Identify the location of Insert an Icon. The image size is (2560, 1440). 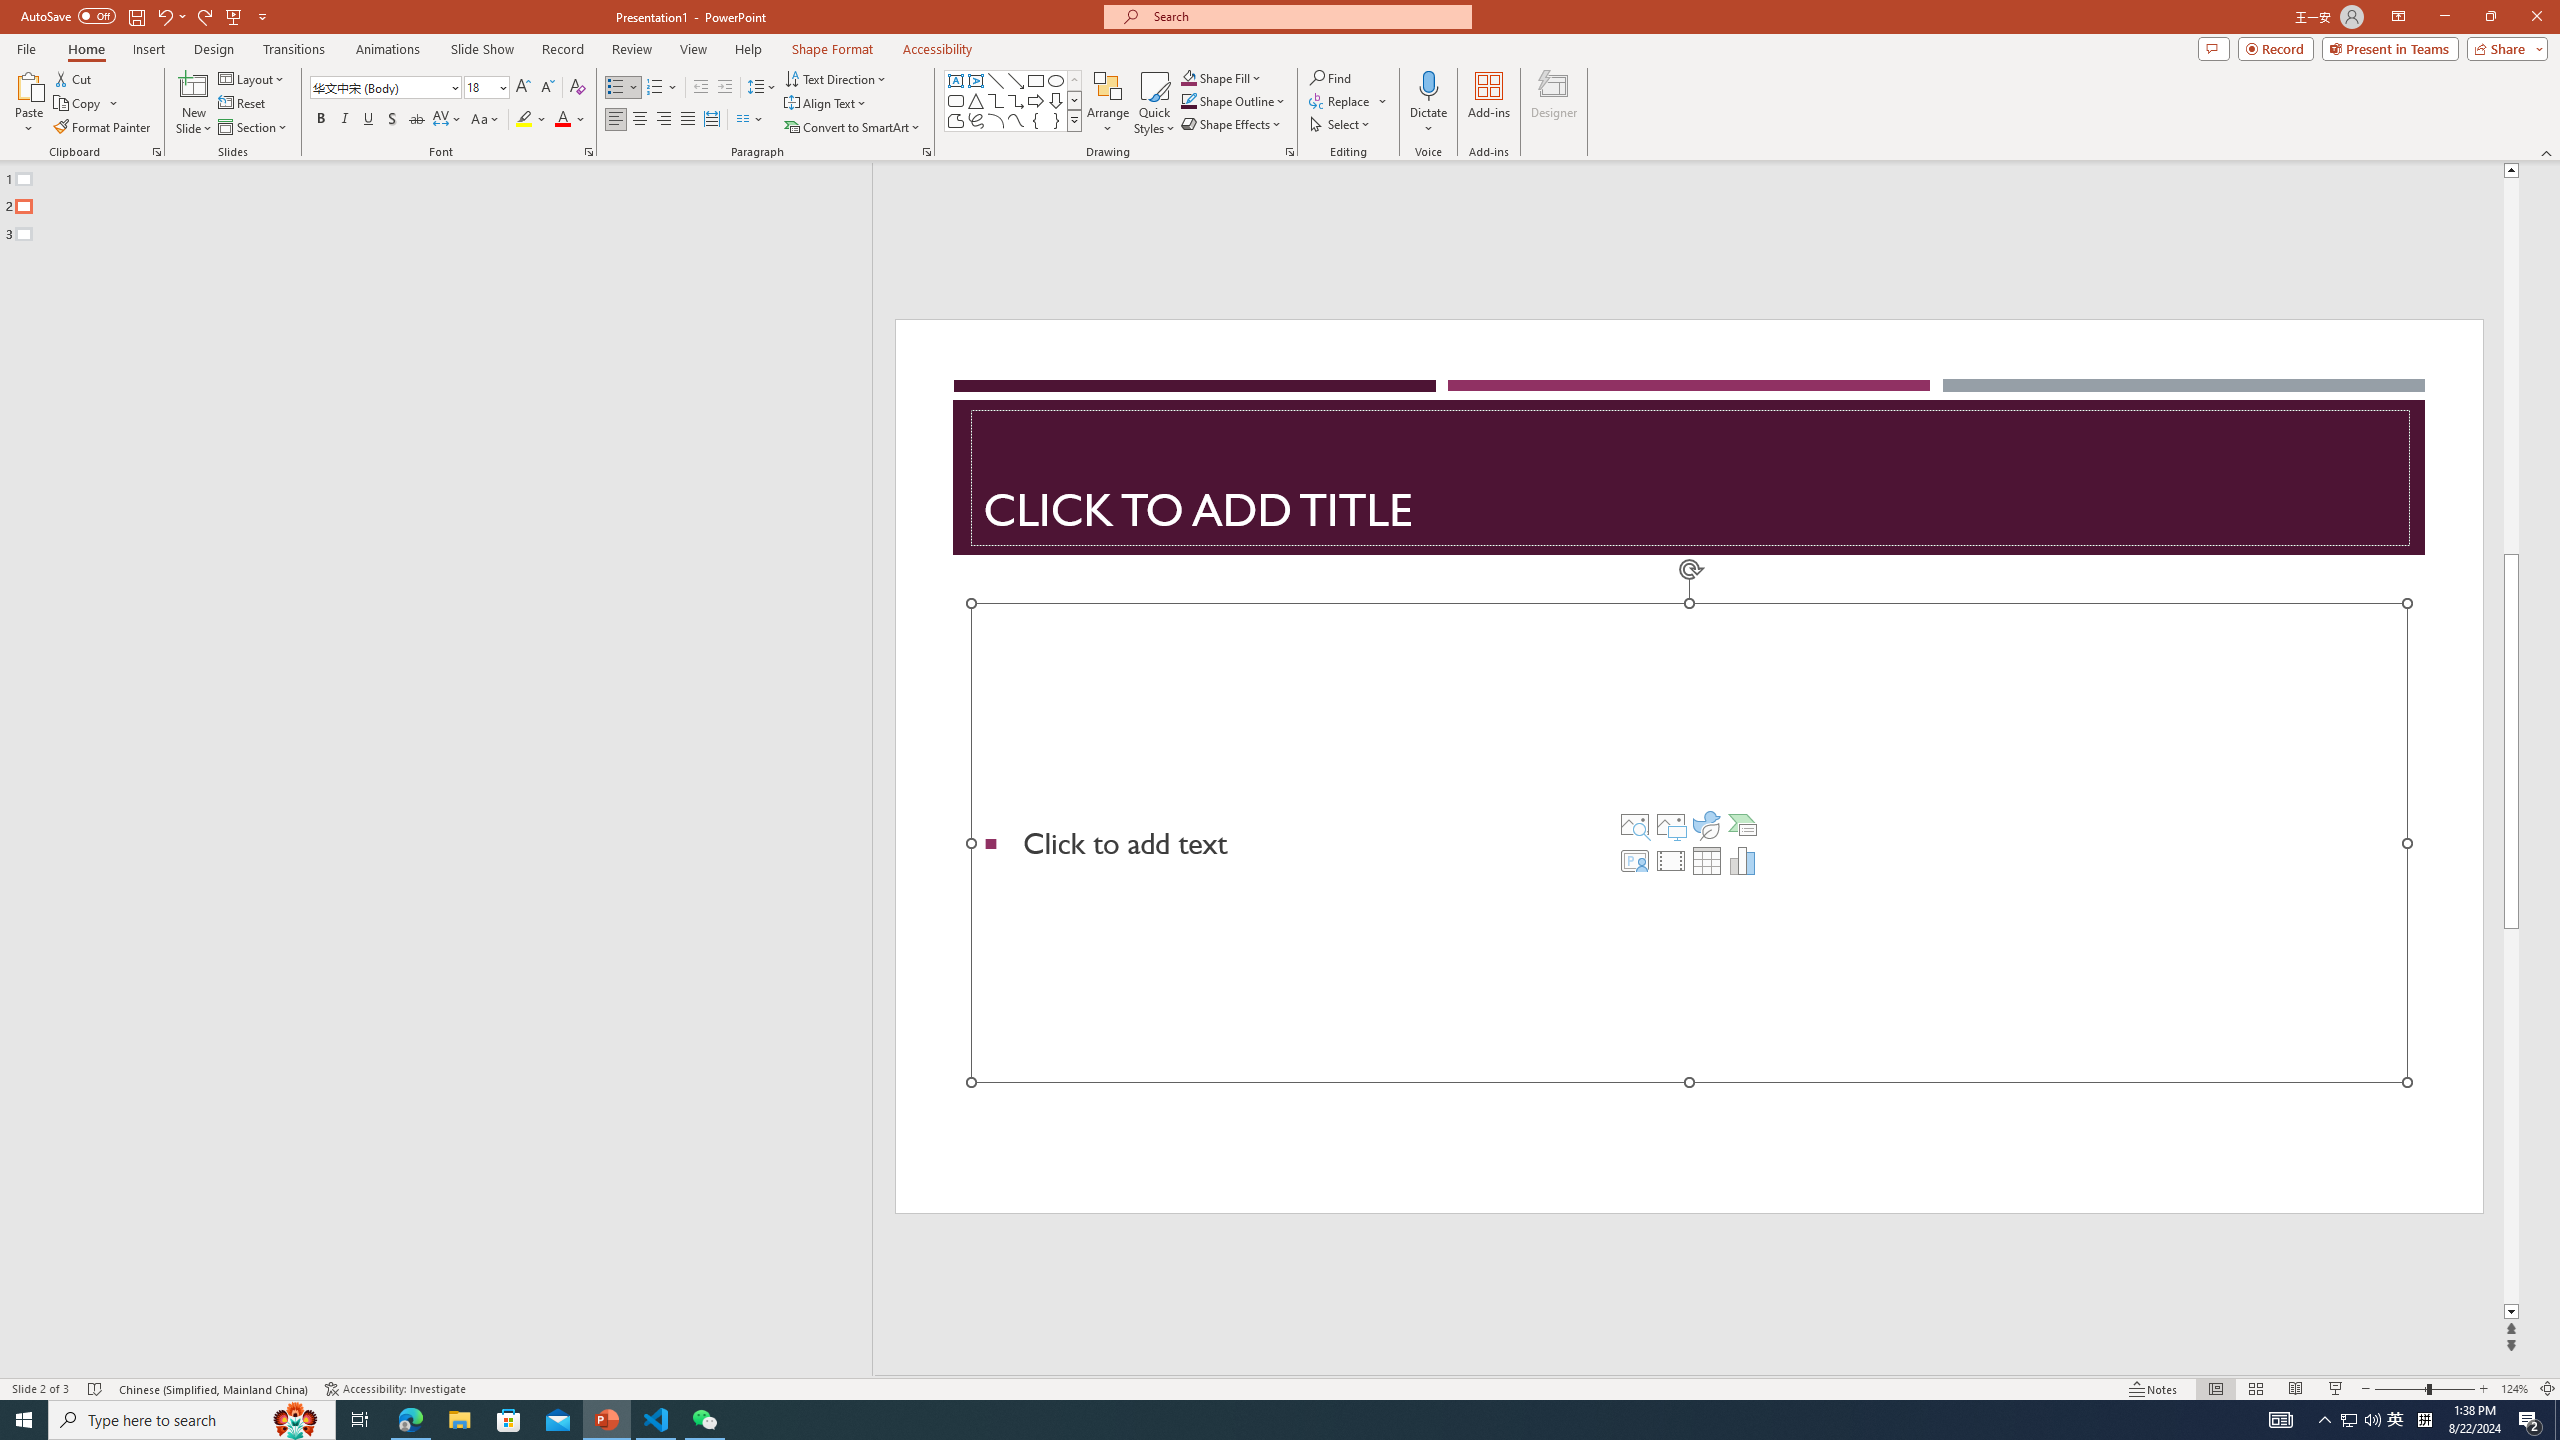
(1707, 824).